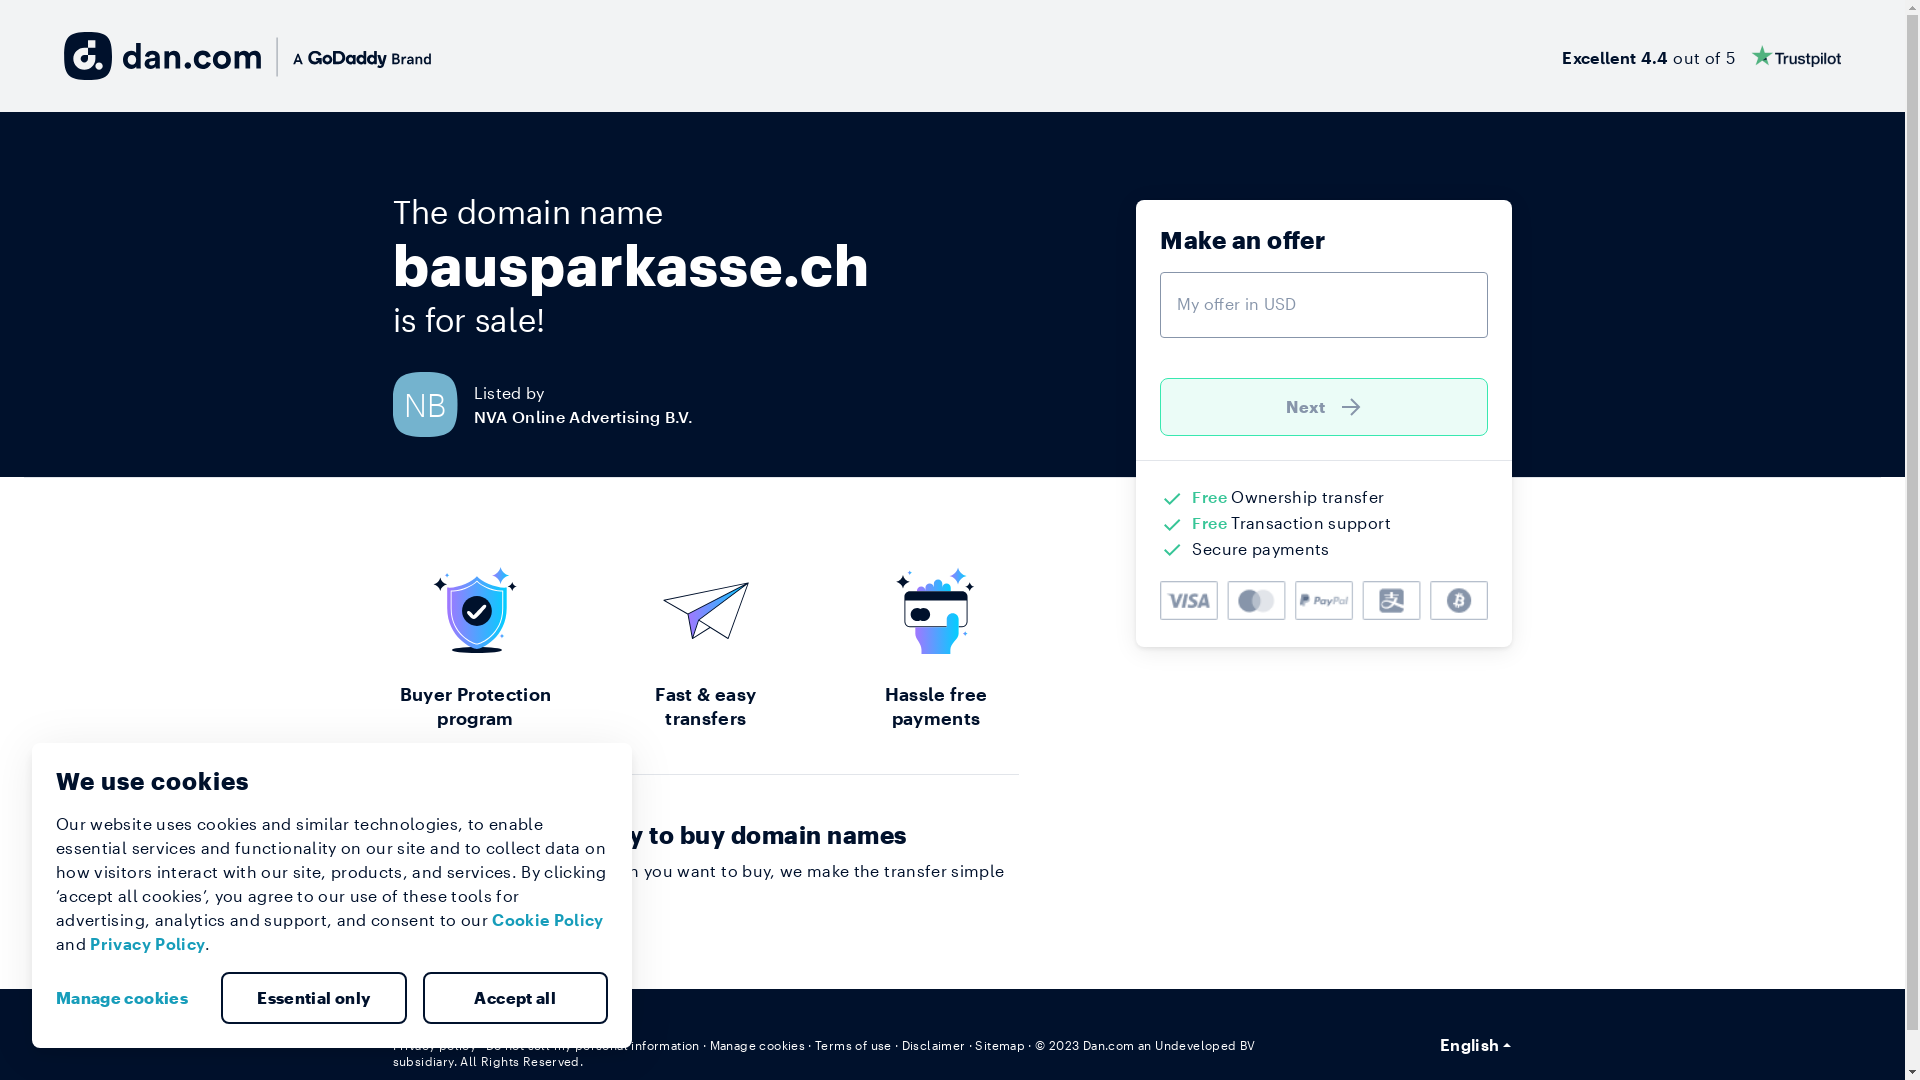 The image size is (1920, 1080). Describe the element at coordinates (1000, 1045) in the screenshot. I see `Sitemap` at that location.